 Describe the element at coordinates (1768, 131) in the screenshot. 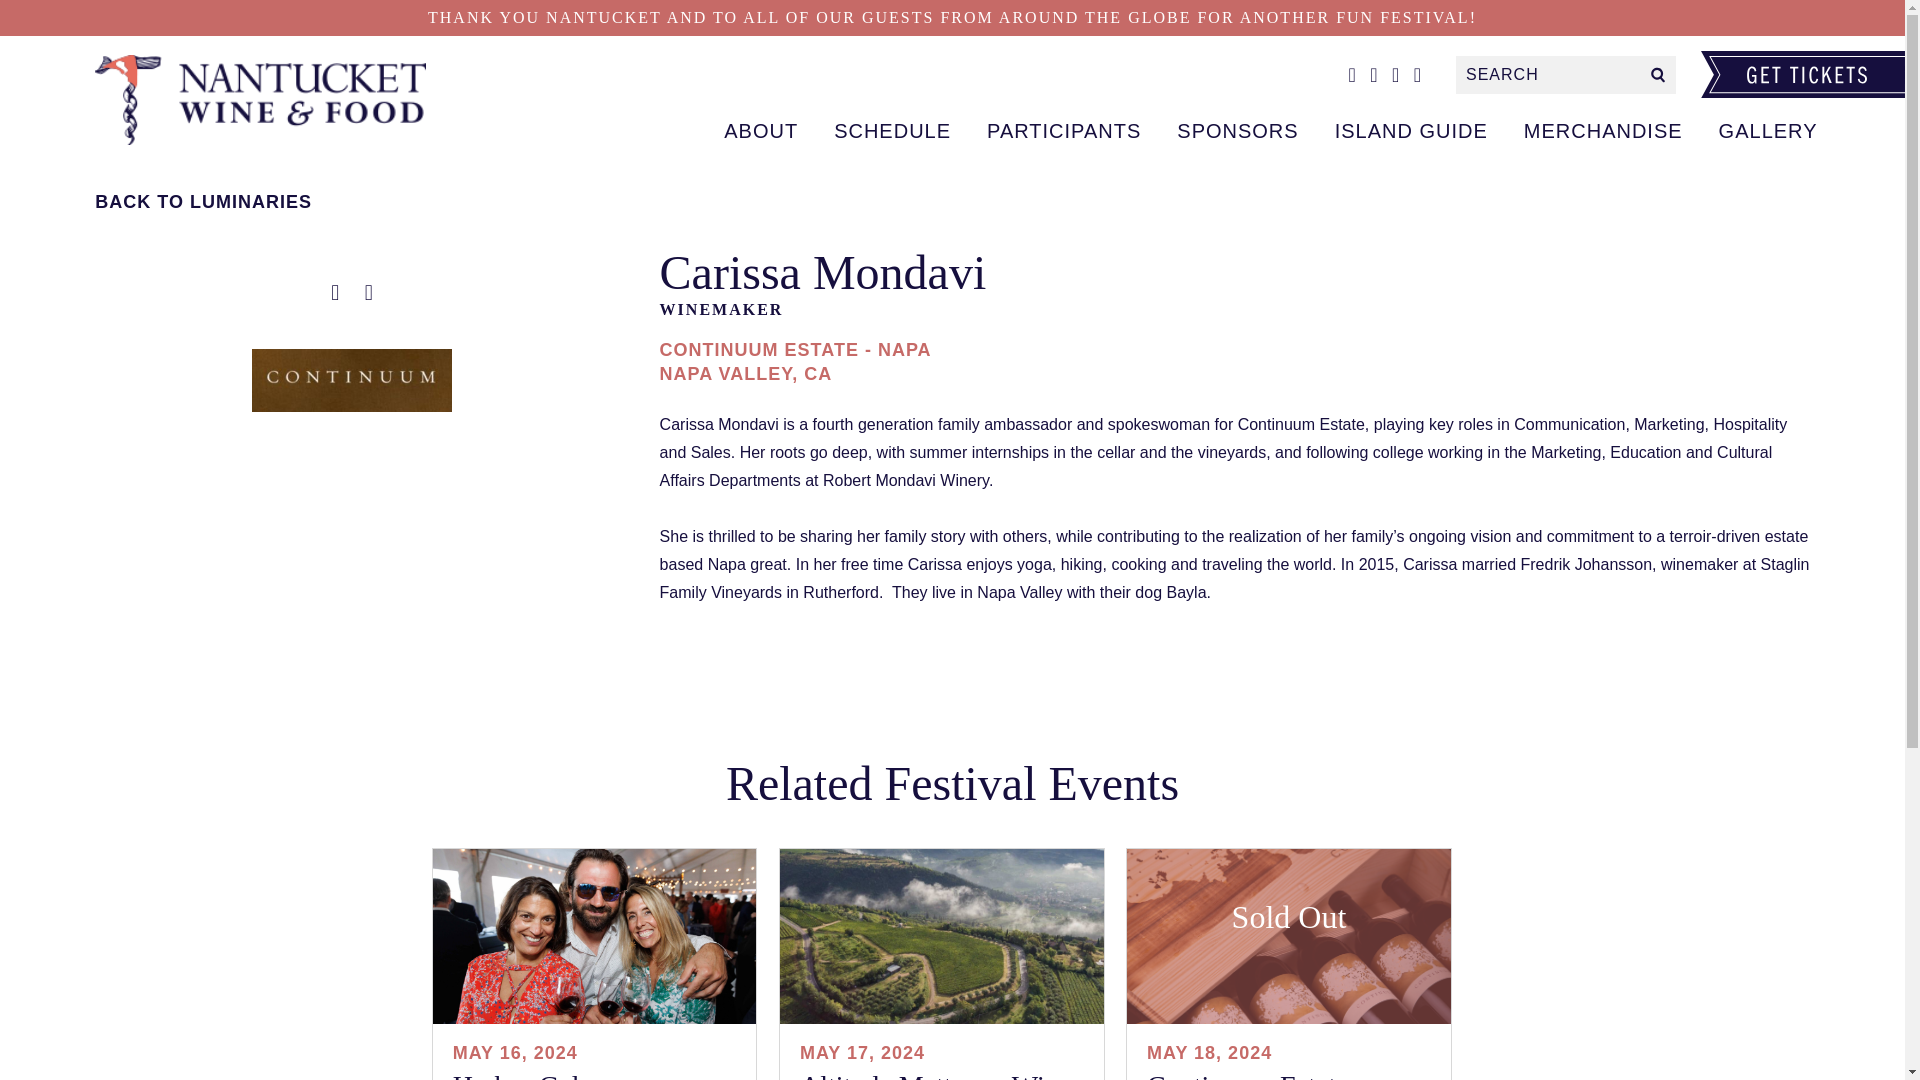

I see `GALLERY` at that location.